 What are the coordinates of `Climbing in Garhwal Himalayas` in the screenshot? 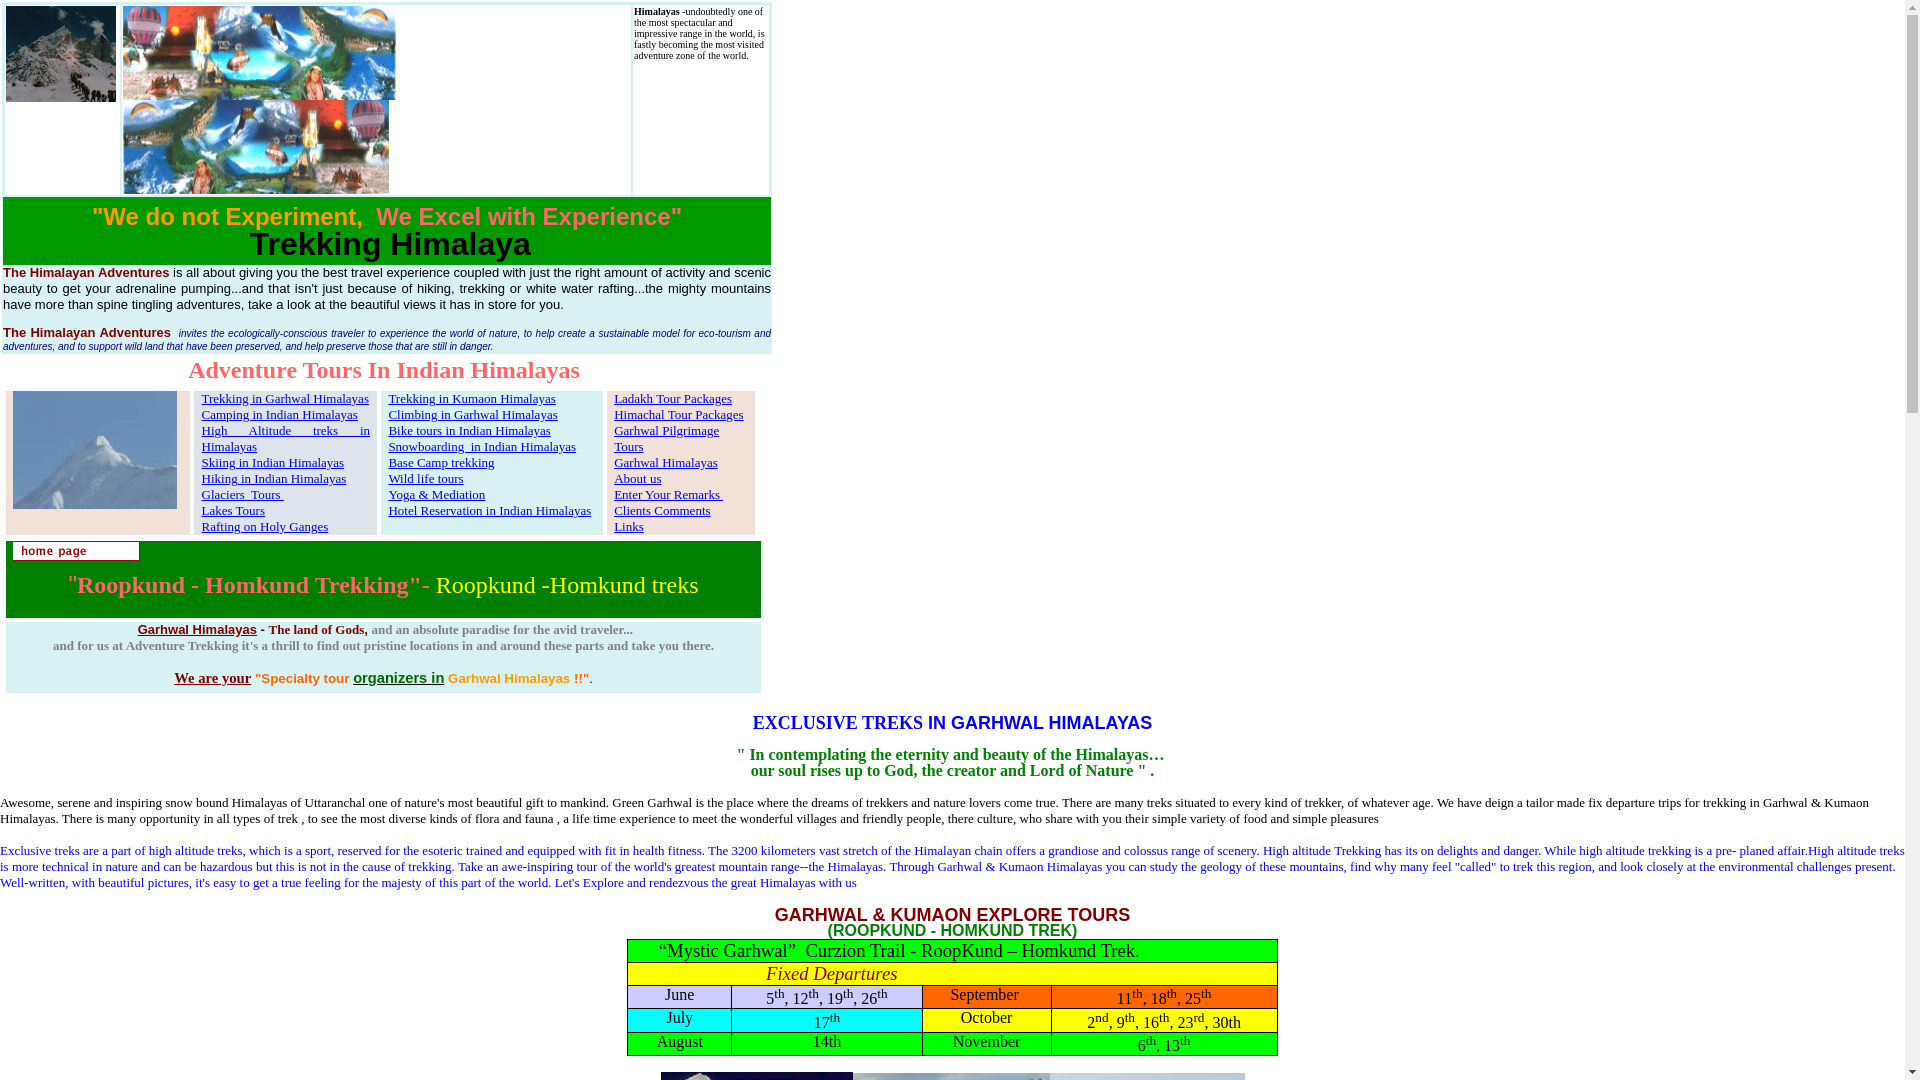 It's located at (472, 414).